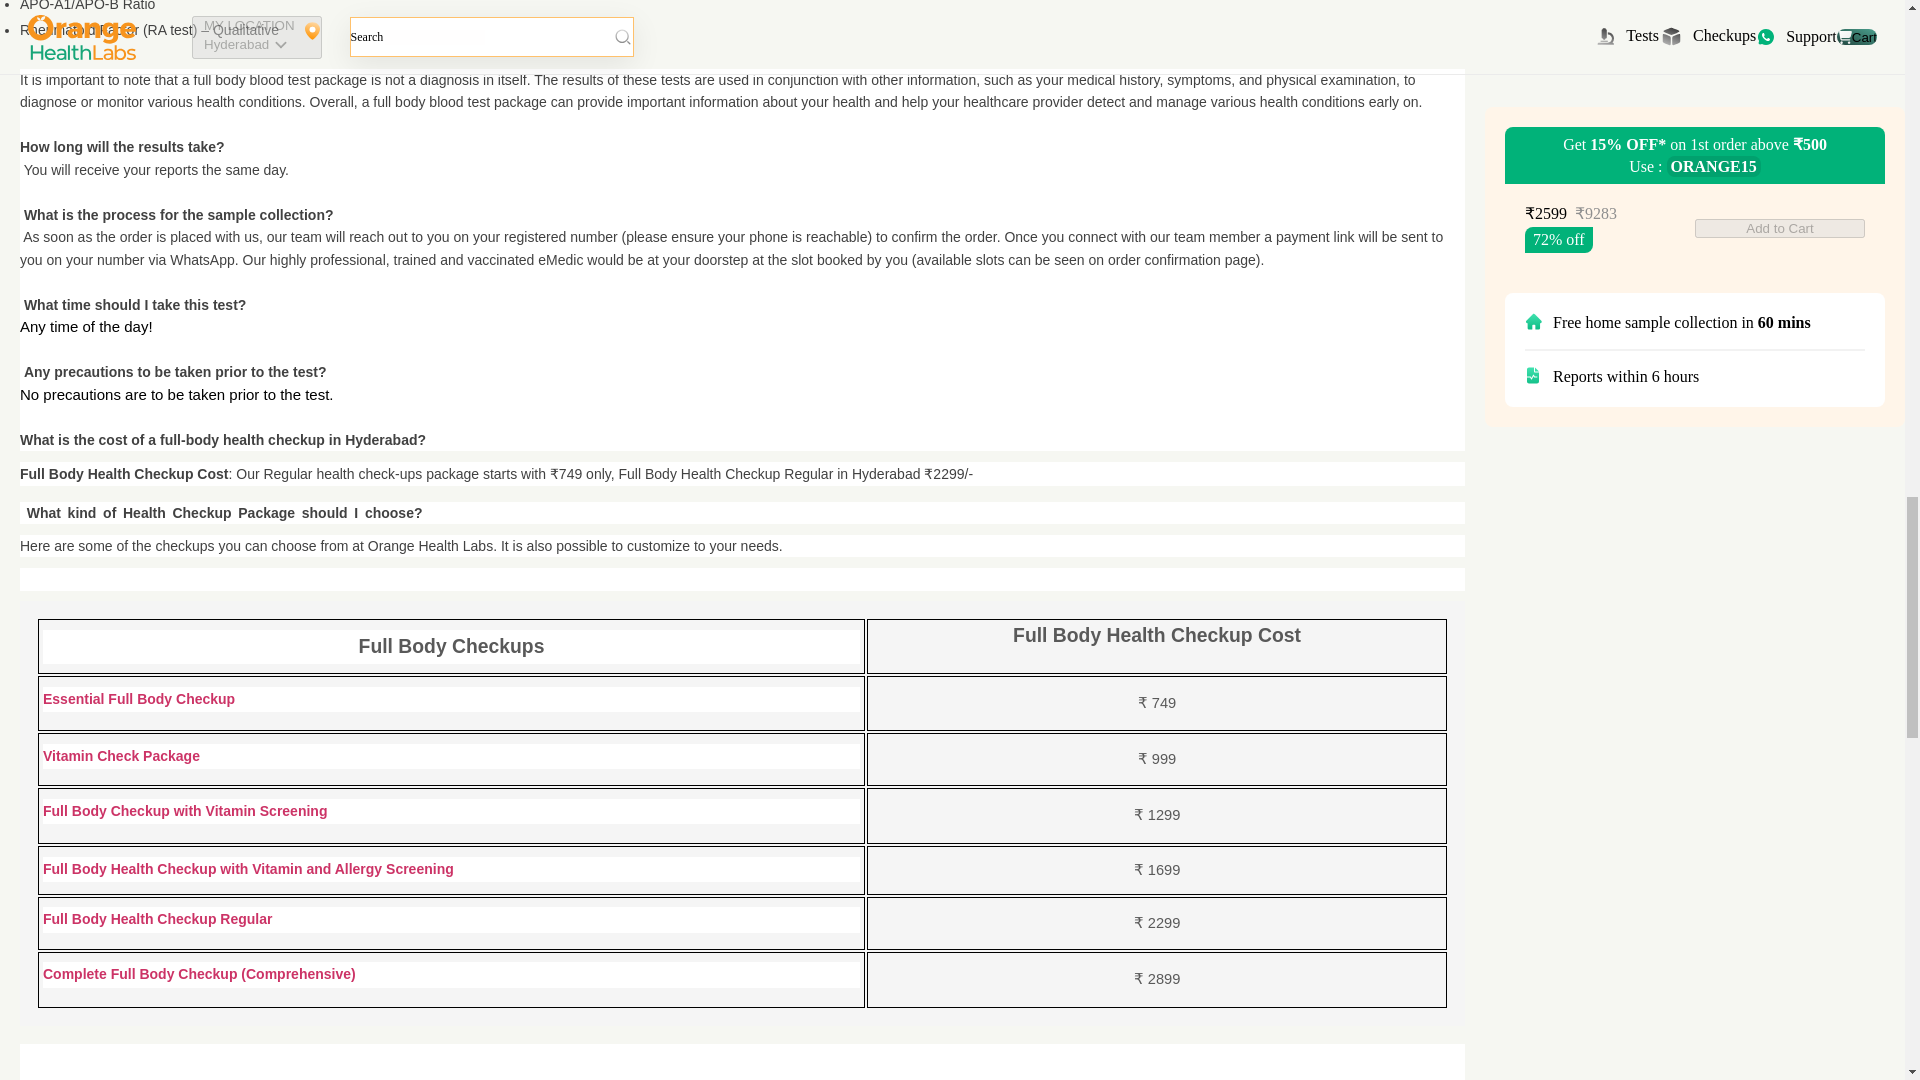 The width and height of the screenshot is (1920, 1080). I want to click on full body blood test package, so click(460, 102).